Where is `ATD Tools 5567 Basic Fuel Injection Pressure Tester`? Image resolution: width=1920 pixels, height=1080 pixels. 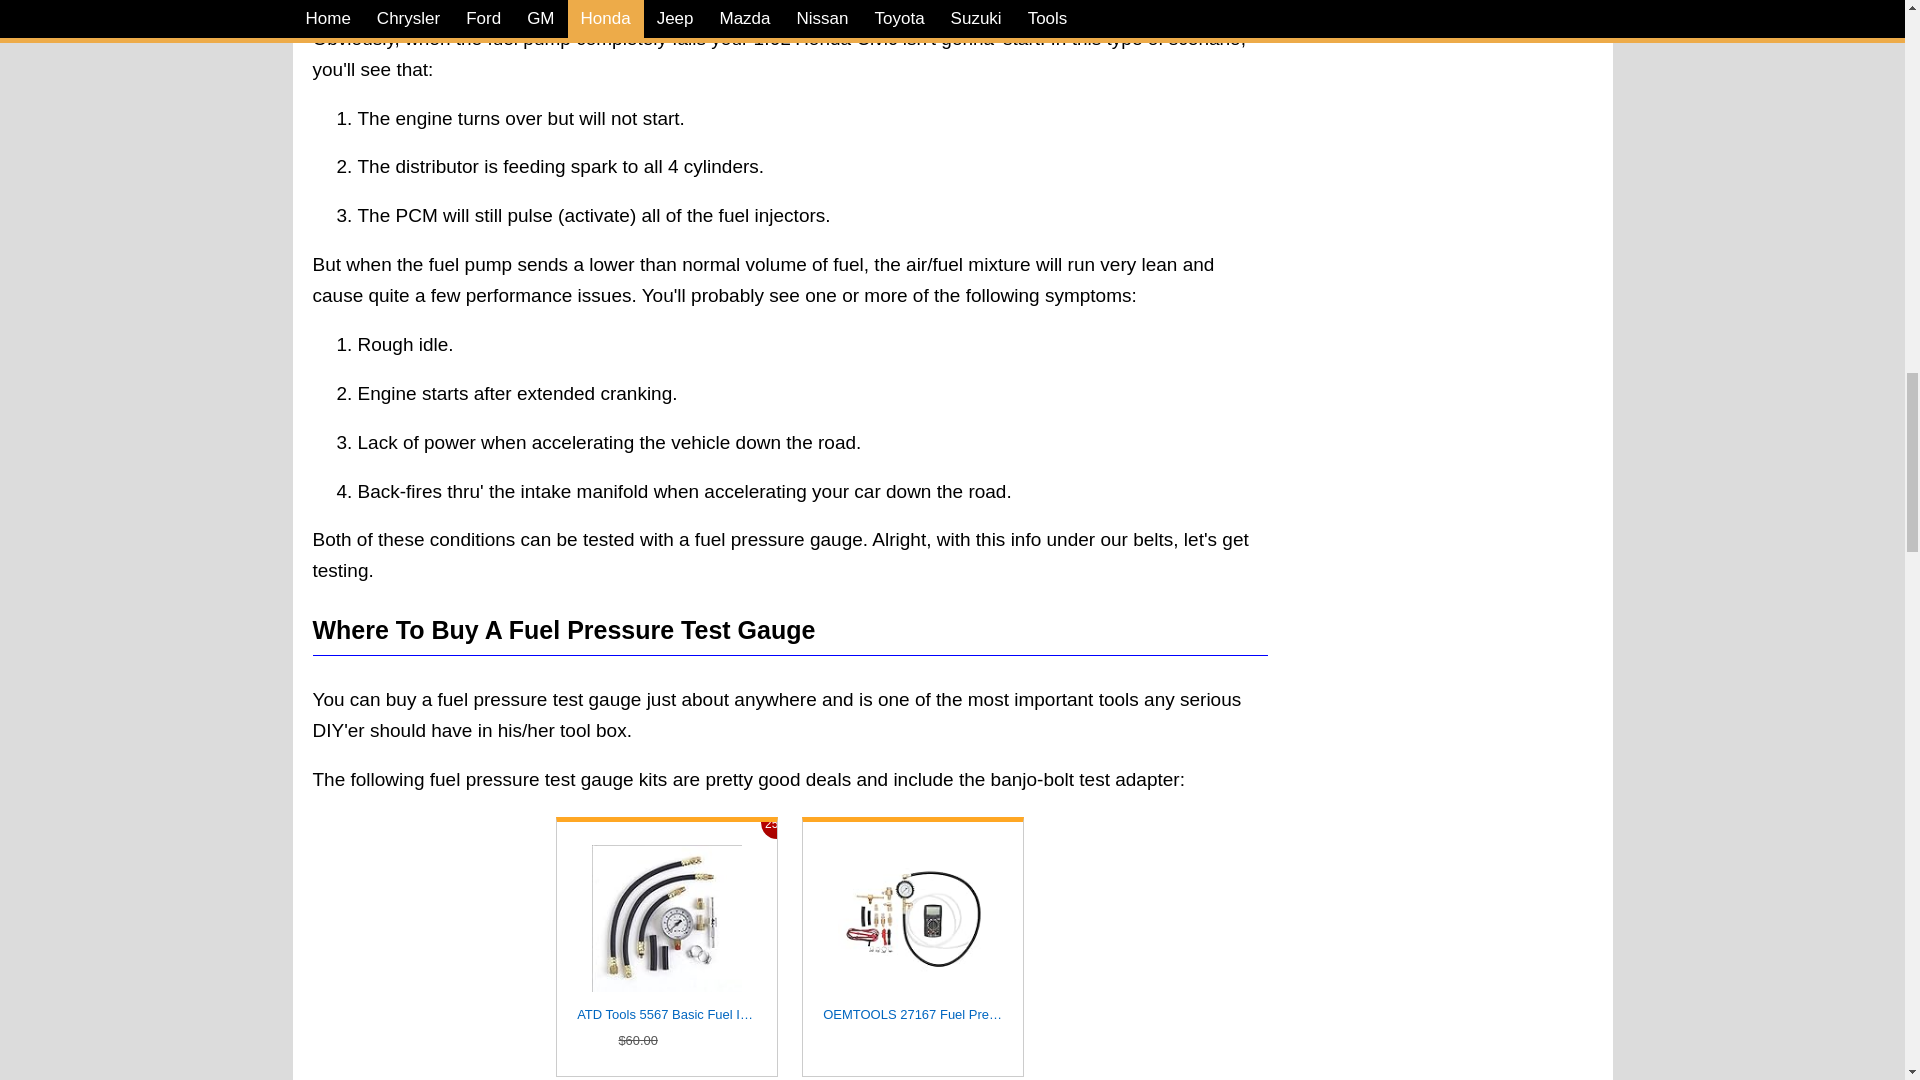 ATD Tools 5567 Basic Fuel Injection Pressure Tester is located at coordinates (666, 918).